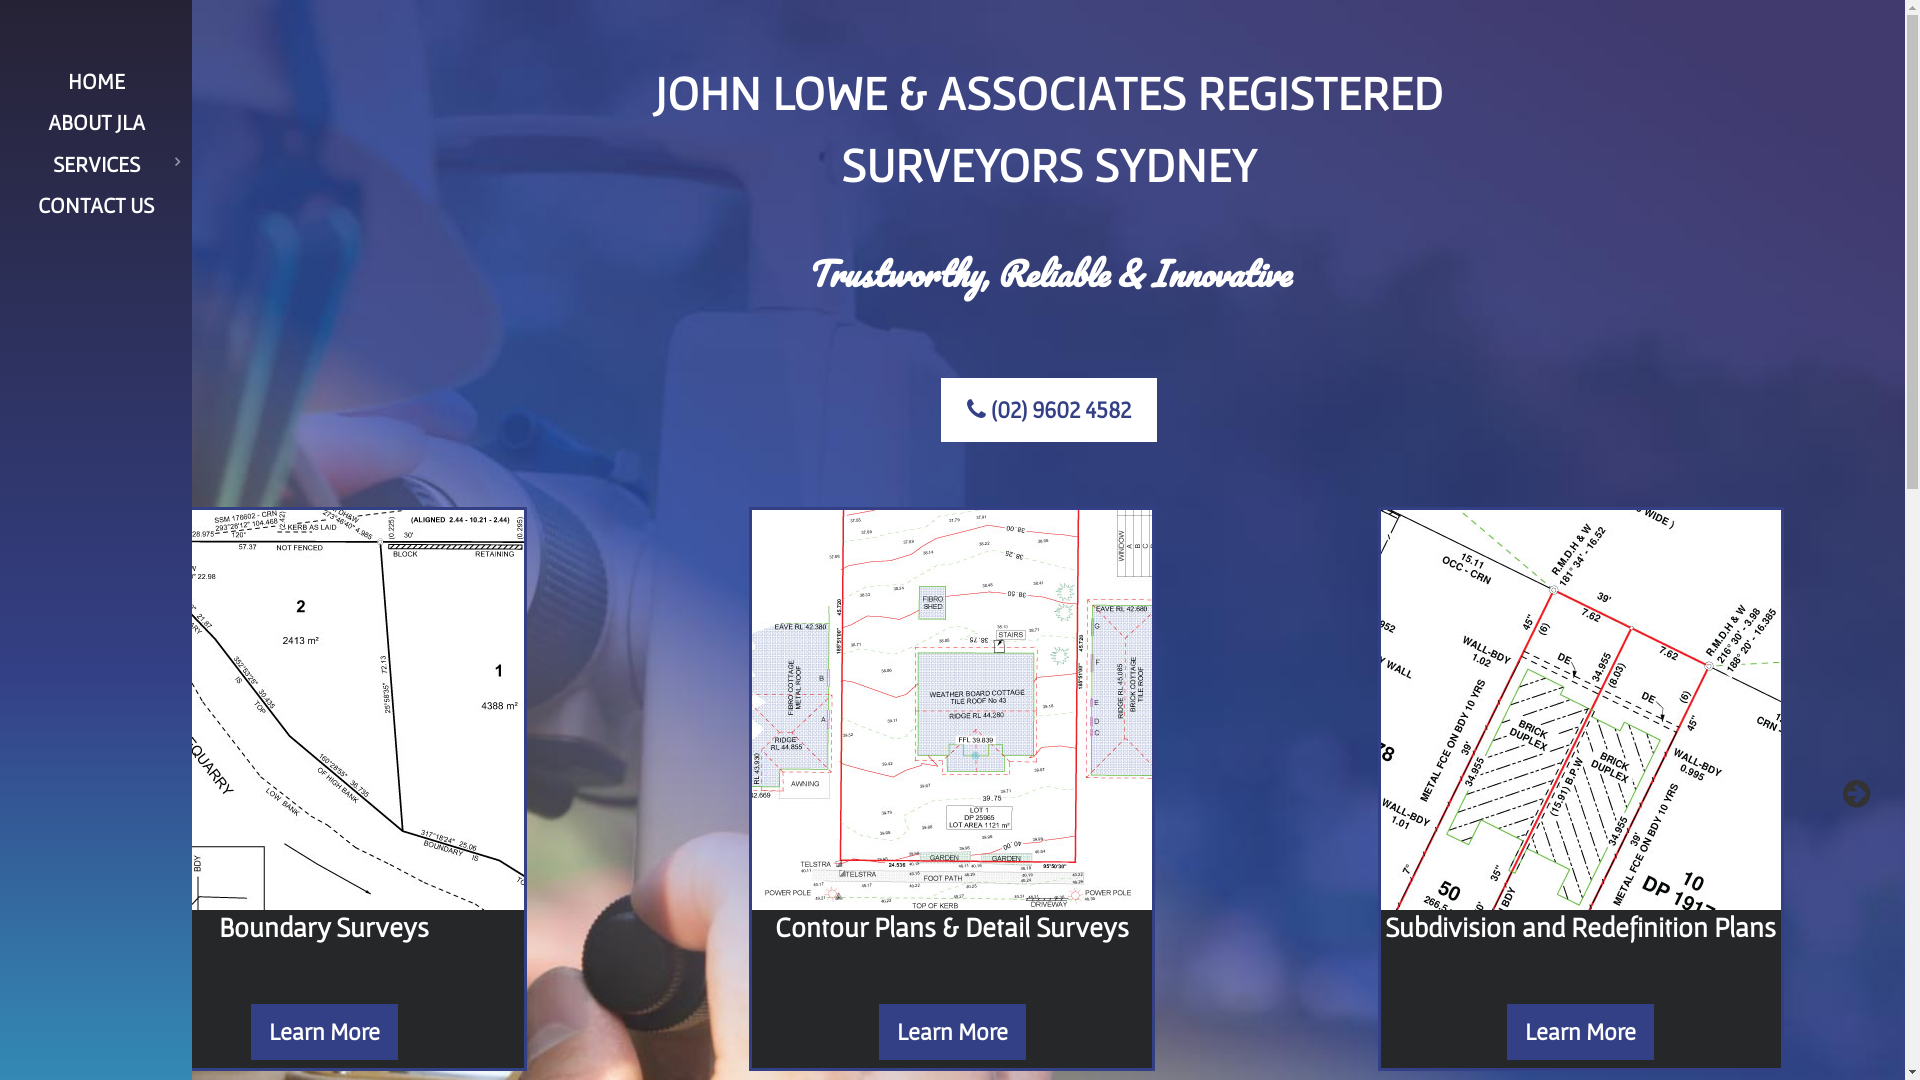 This screenshot has height=1080, width=1920. Describe the element at coordinates (96, 205) in the screenshot. I see `CONTACT US` at that location.